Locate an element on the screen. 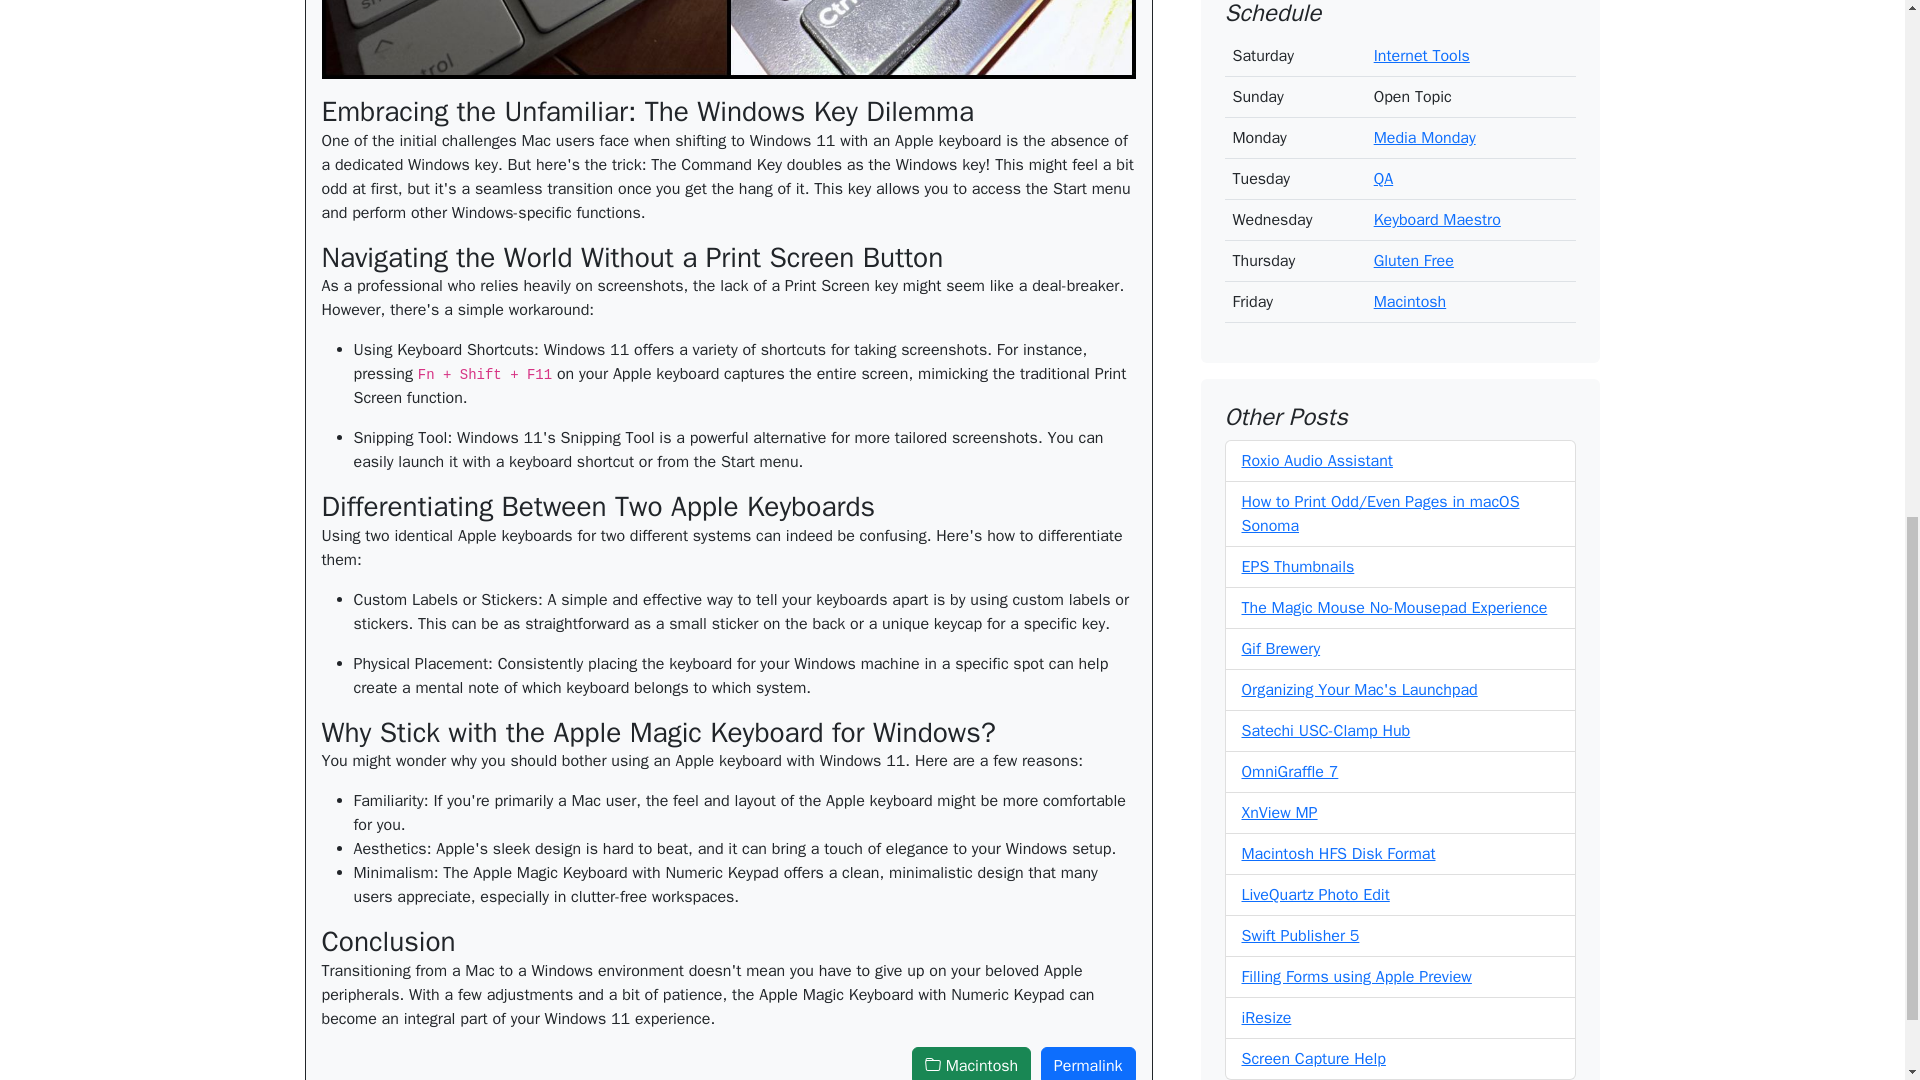 This screenshot has width=1920, height=1080. EPS Thumbnails is located at coordinates (1298, 206).